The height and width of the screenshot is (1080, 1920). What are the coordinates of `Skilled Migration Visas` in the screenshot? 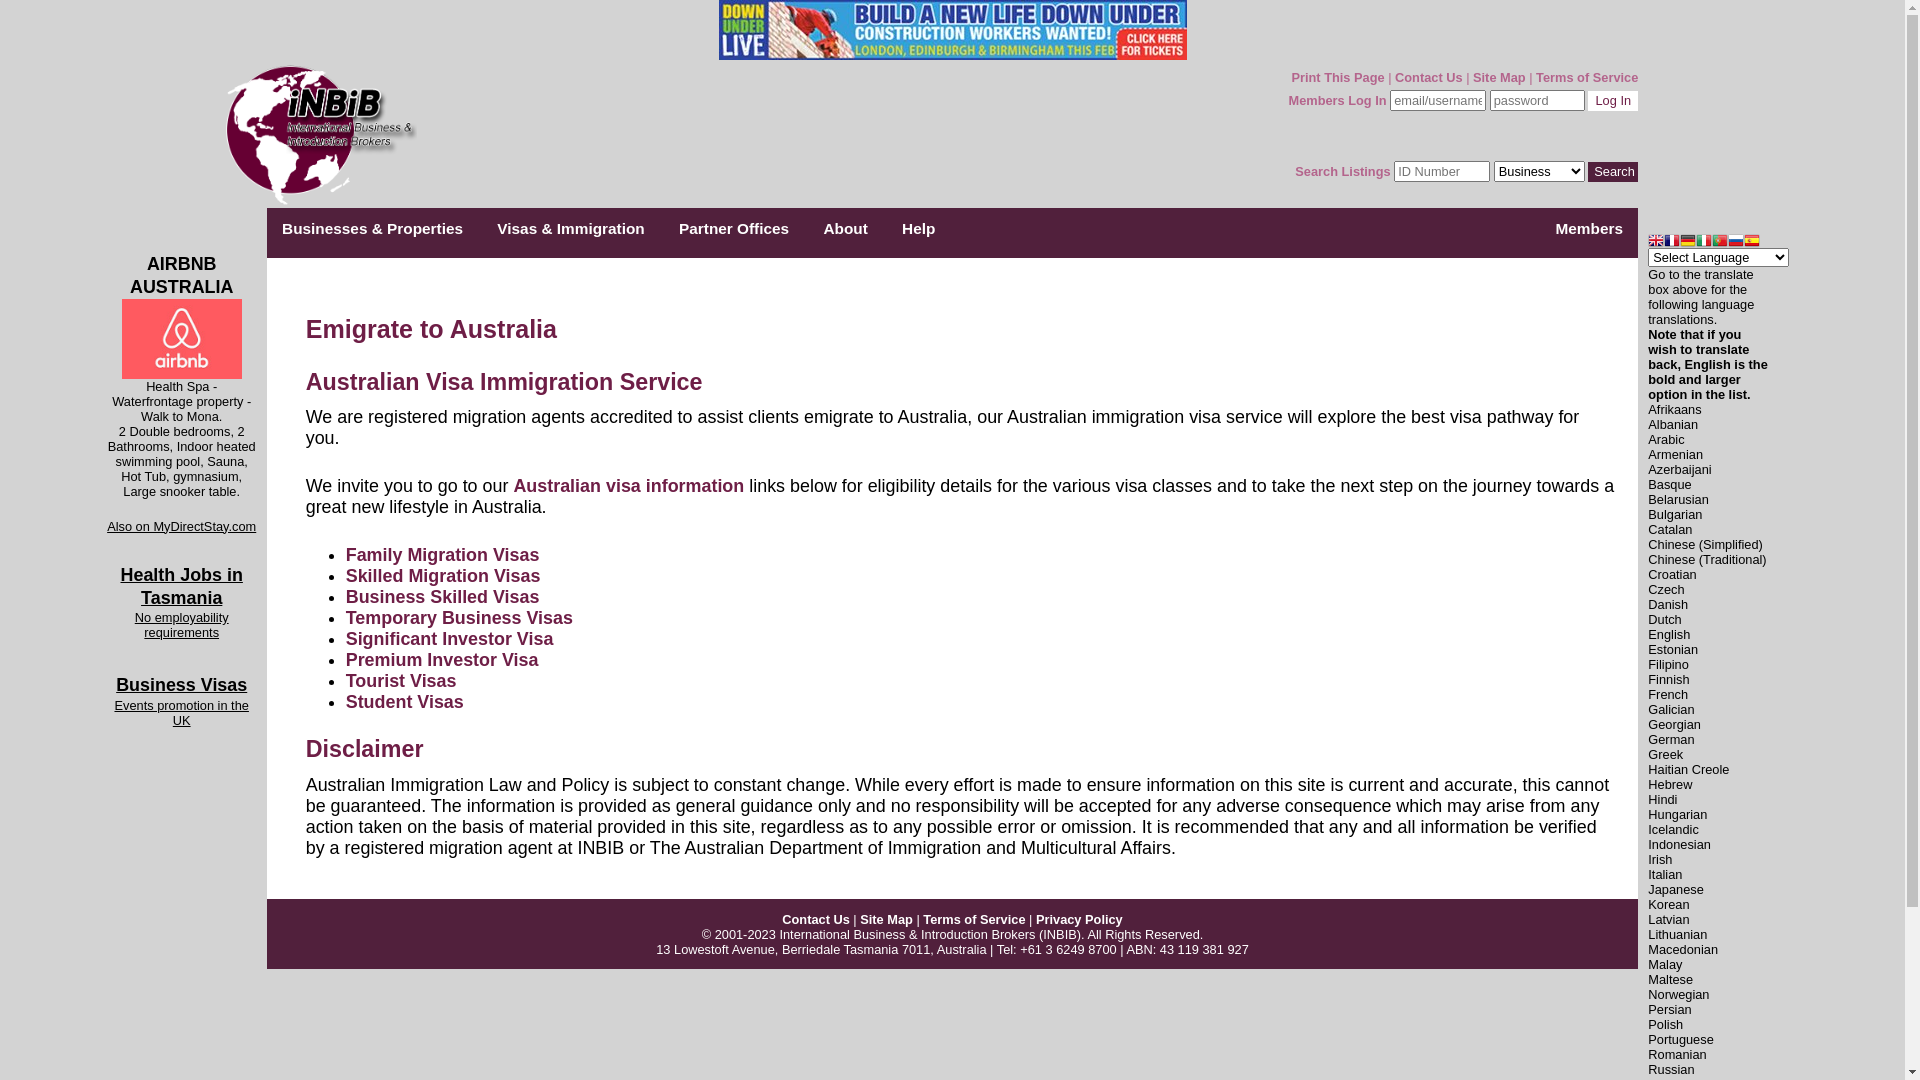 It's located at (444, 576).